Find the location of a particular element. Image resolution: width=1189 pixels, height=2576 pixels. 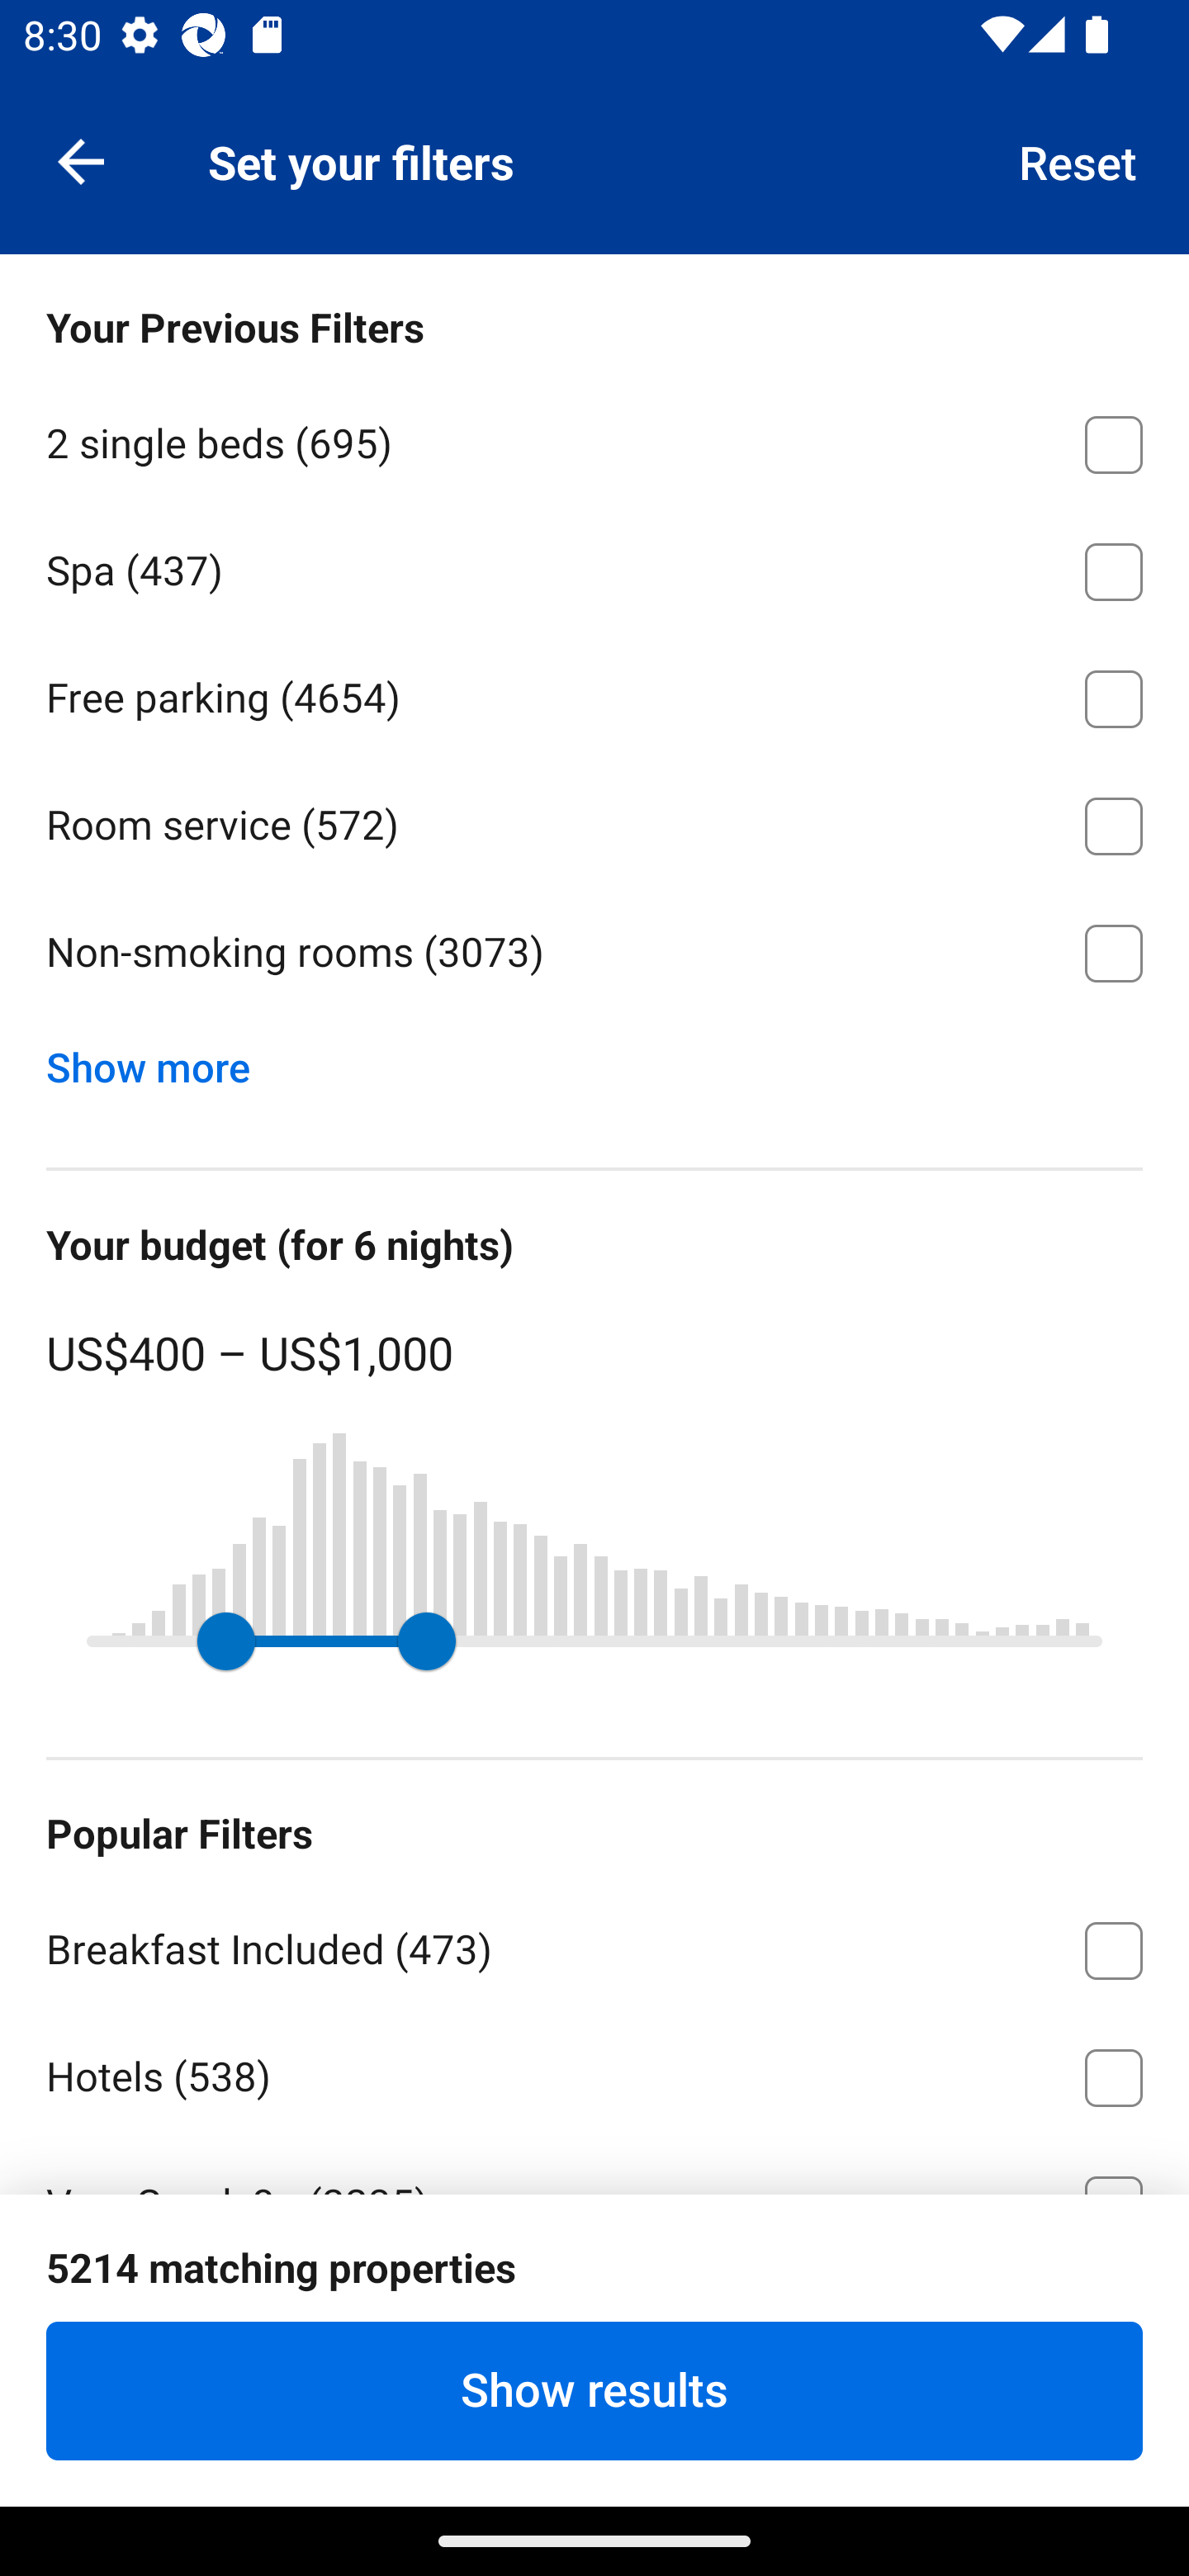

Non-smoking rooms ⁦(3073) is located at coordinates (594, 953).